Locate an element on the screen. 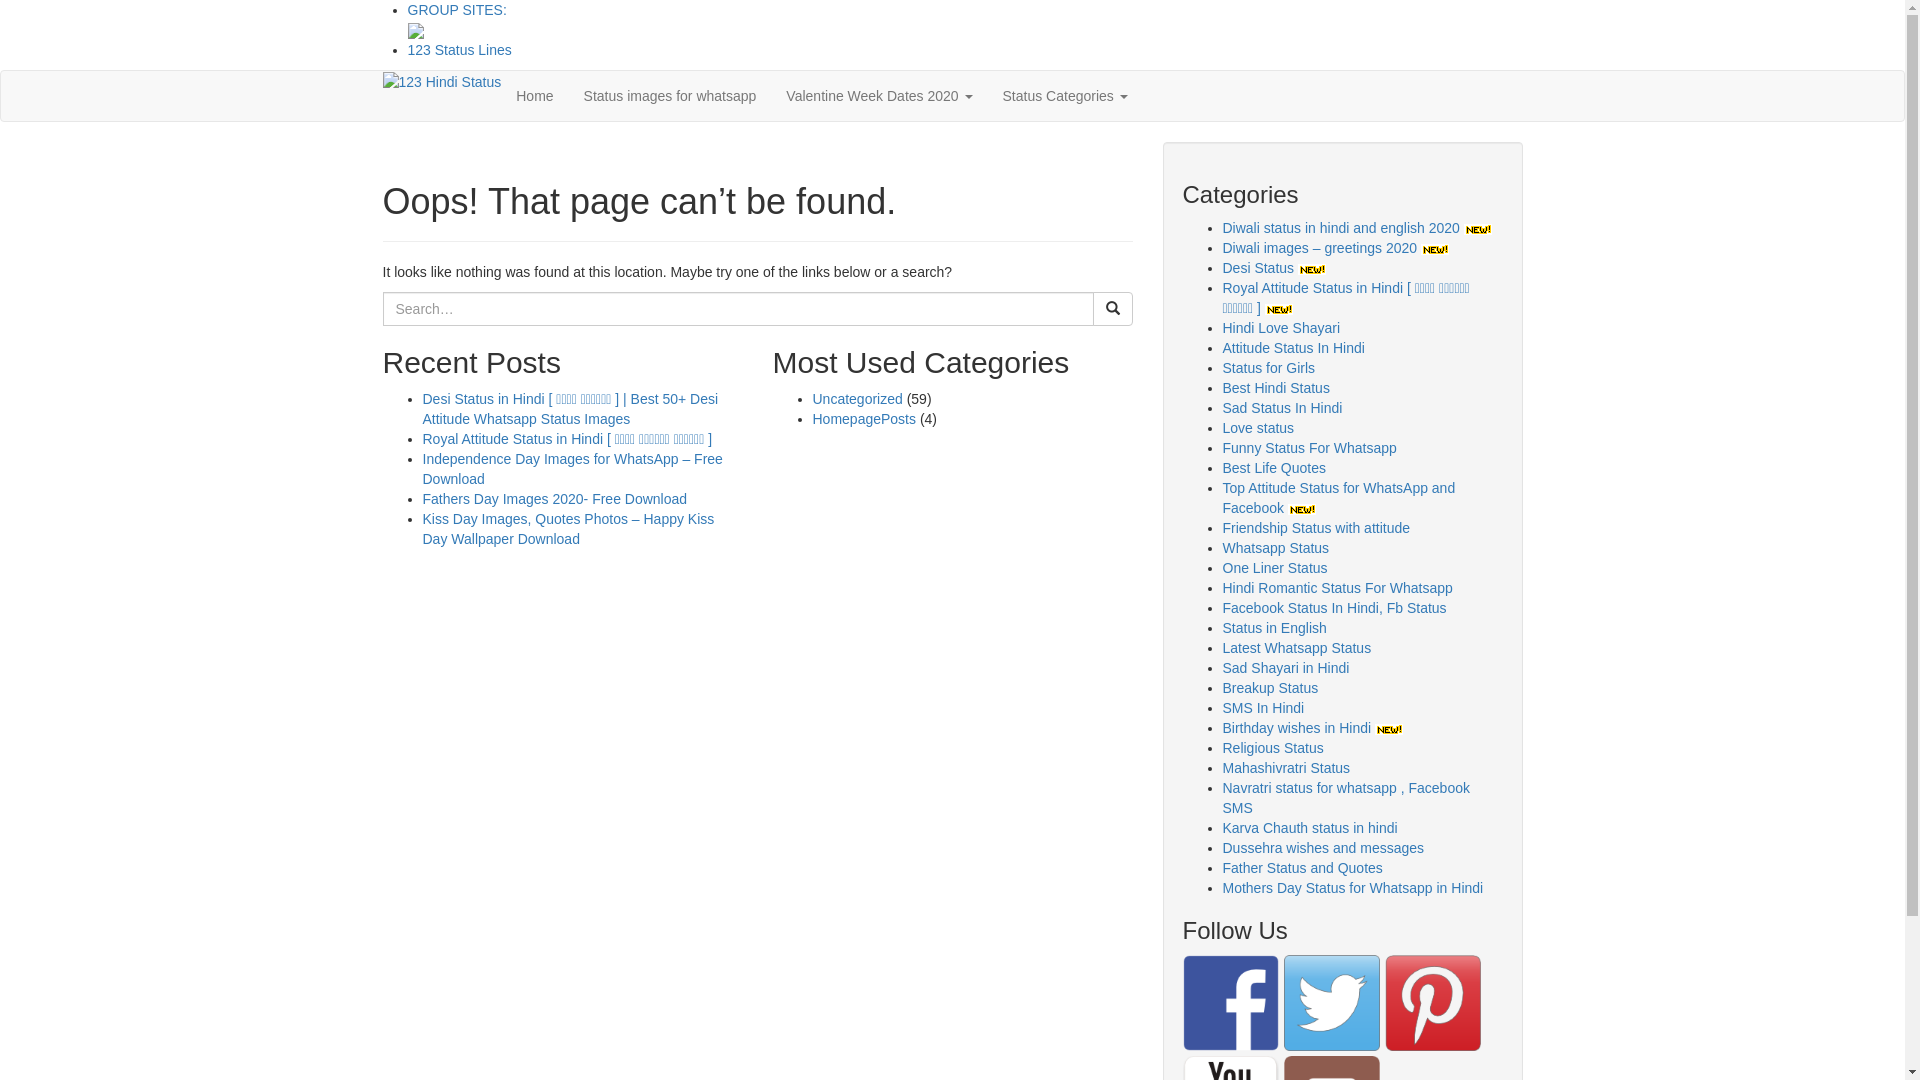  Uncategorized is located at coordinates (857, 399).